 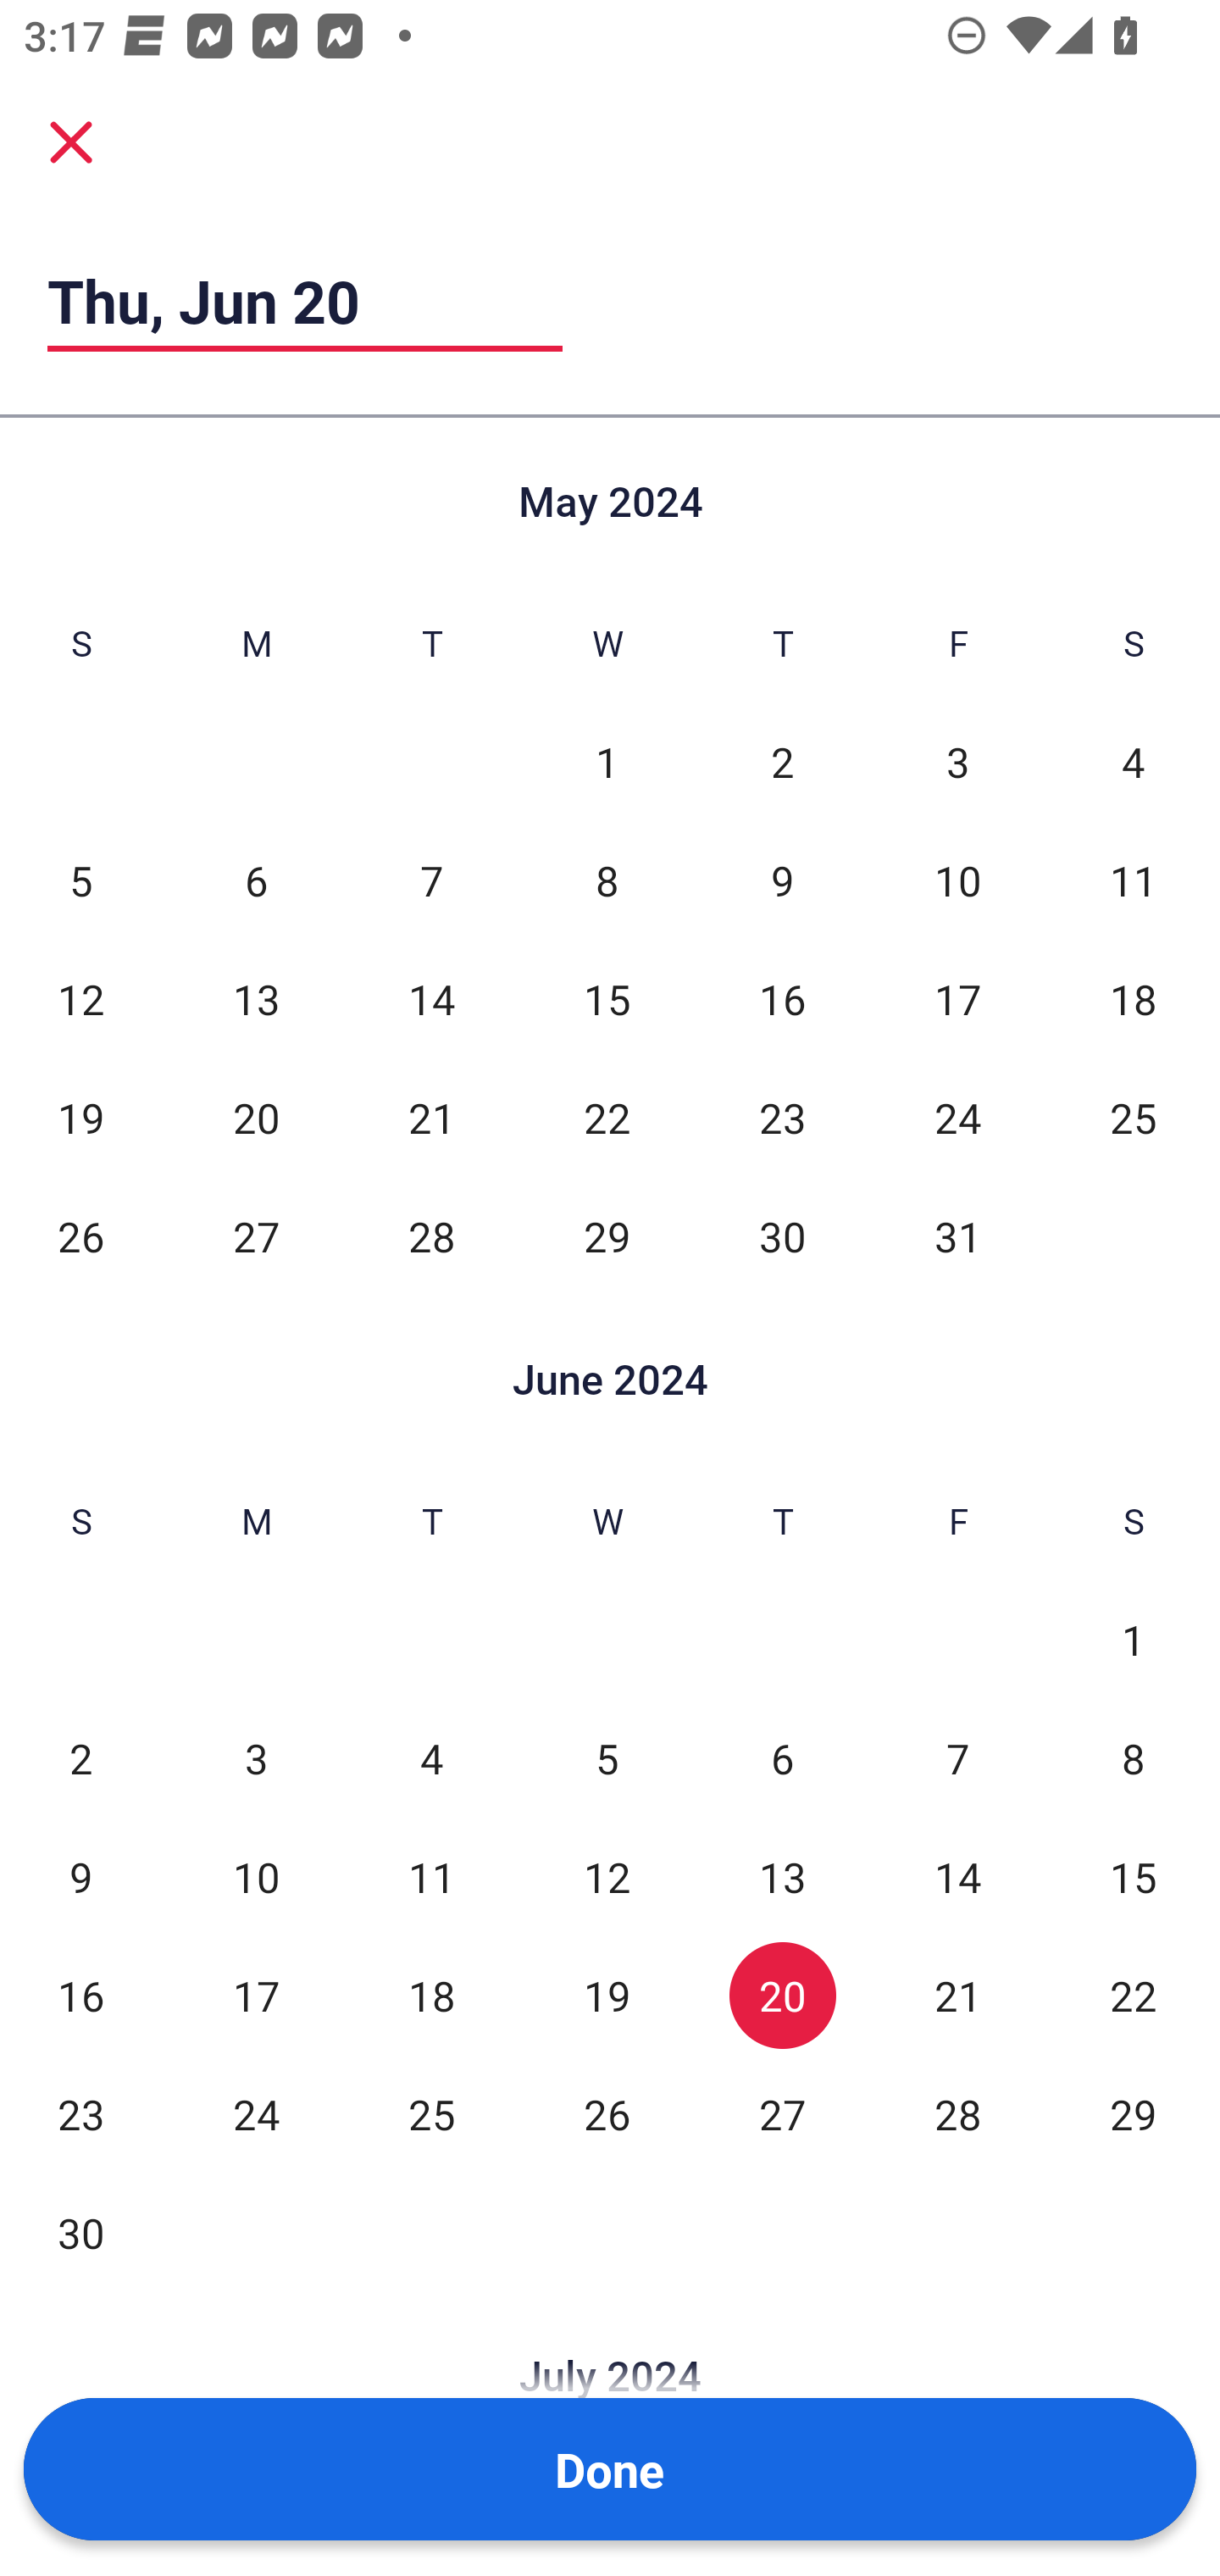 I want to click on 17 Mon, Jun 17, Not Selected, so click(x=256, y=1996).